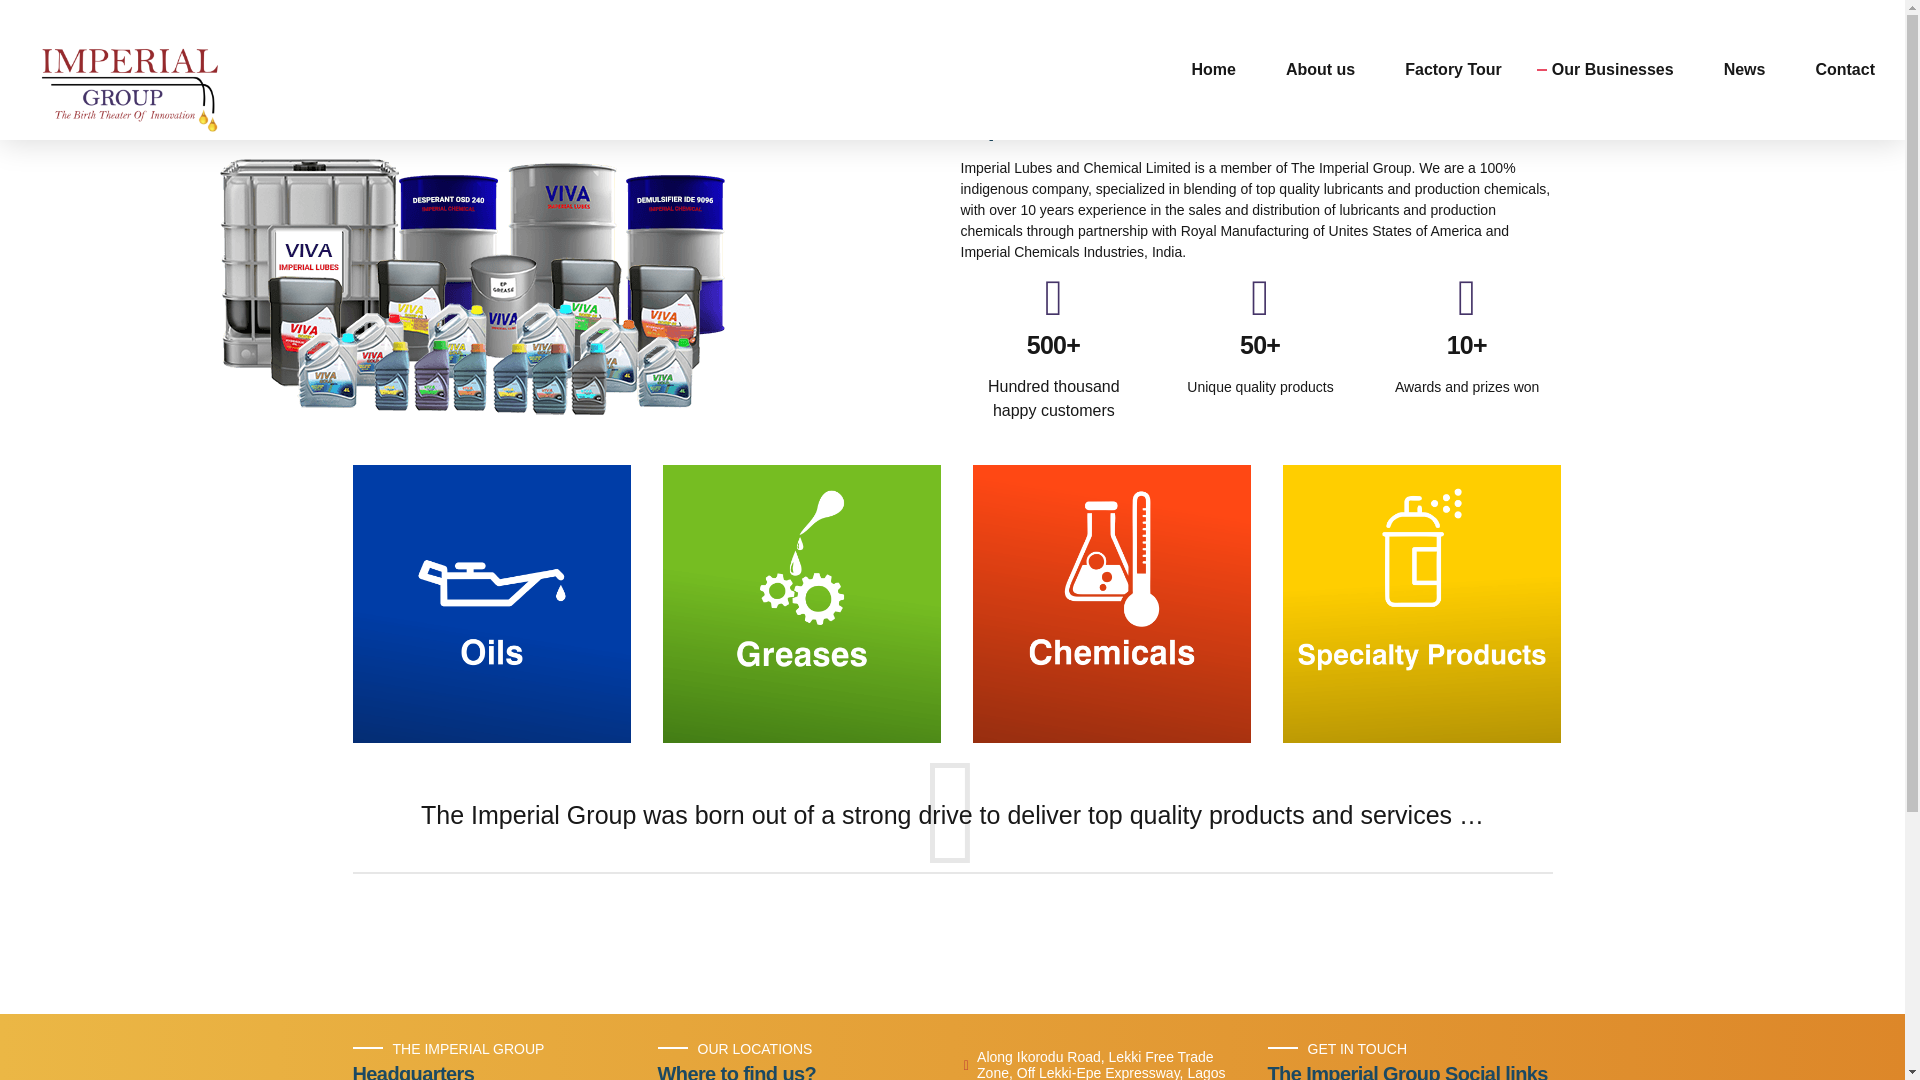 The width and height of the screenshot is (1920, 1080). Describe the element at coordinates (1420, 604) in the screenshot. I see `s4` at that location.